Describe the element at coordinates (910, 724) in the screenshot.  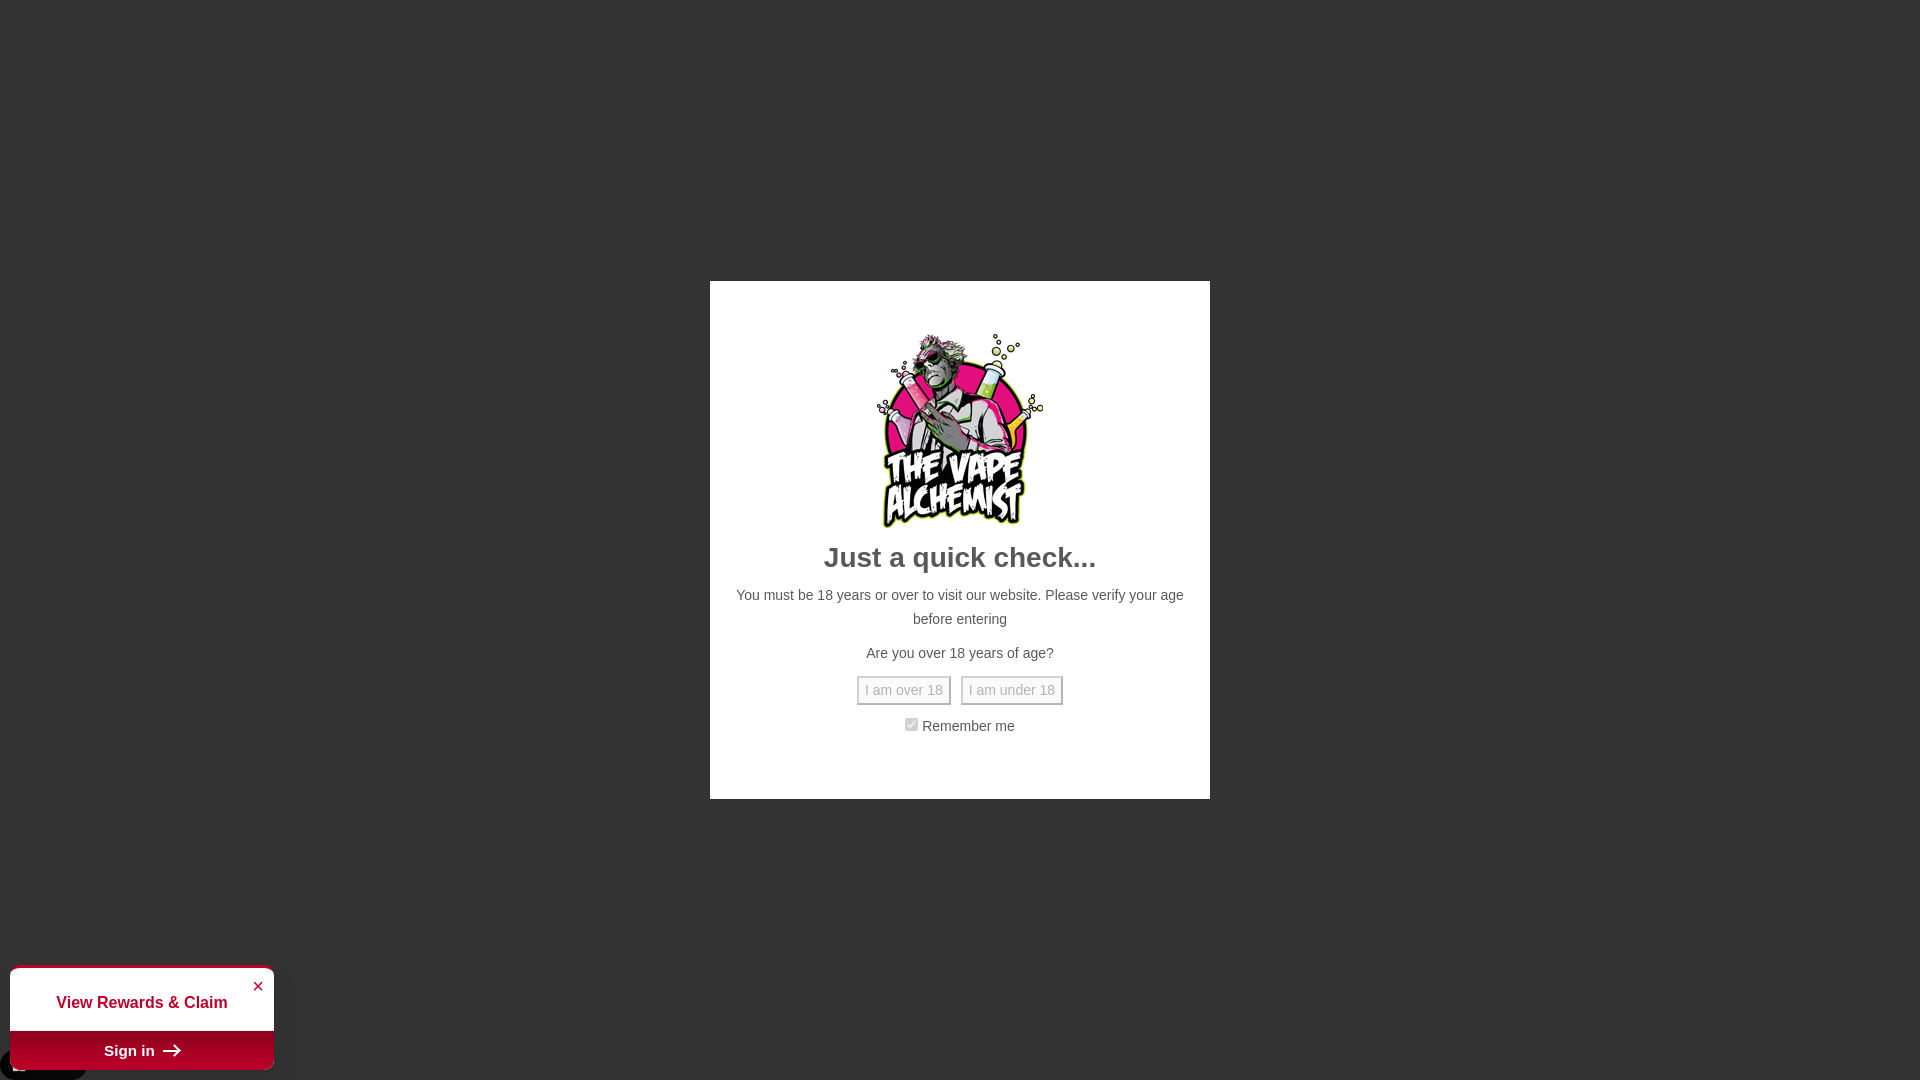
I see `1` at that location.